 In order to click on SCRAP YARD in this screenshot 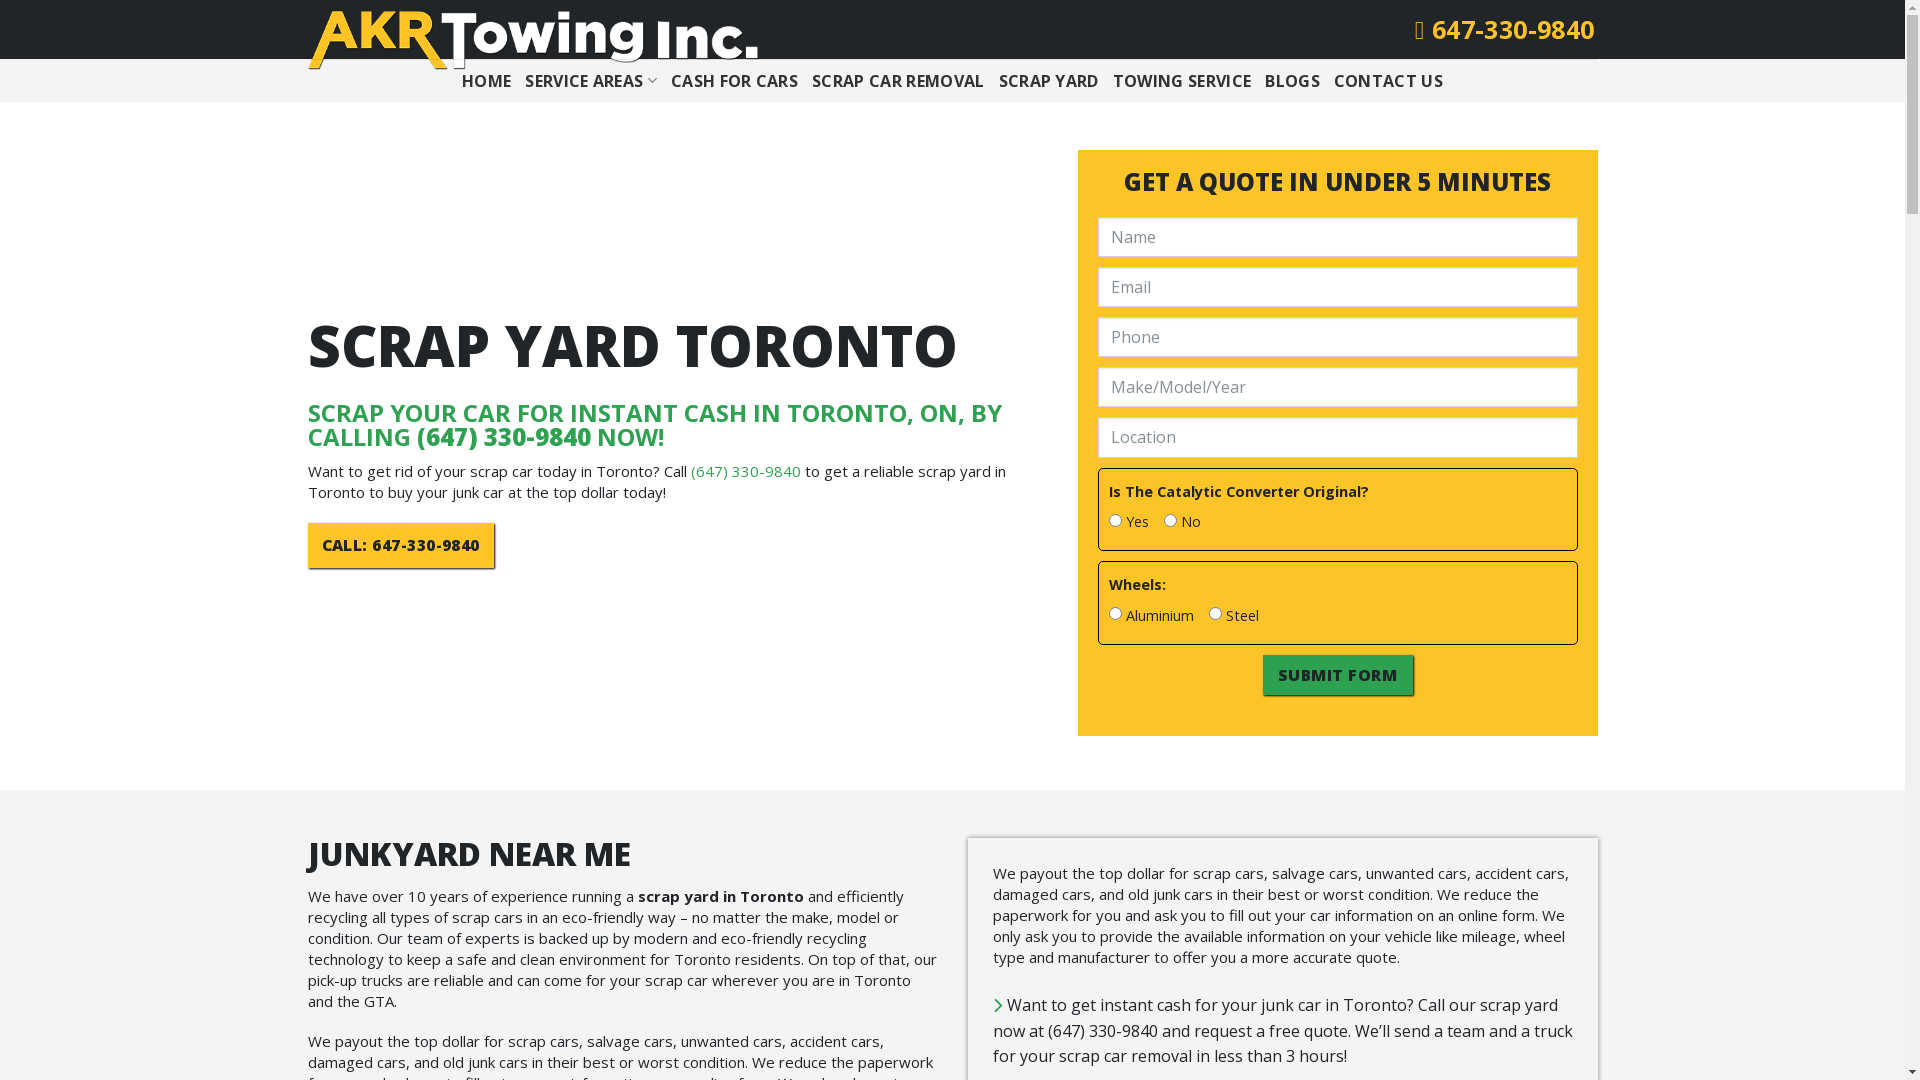, I will do `click(1048, 80)`.